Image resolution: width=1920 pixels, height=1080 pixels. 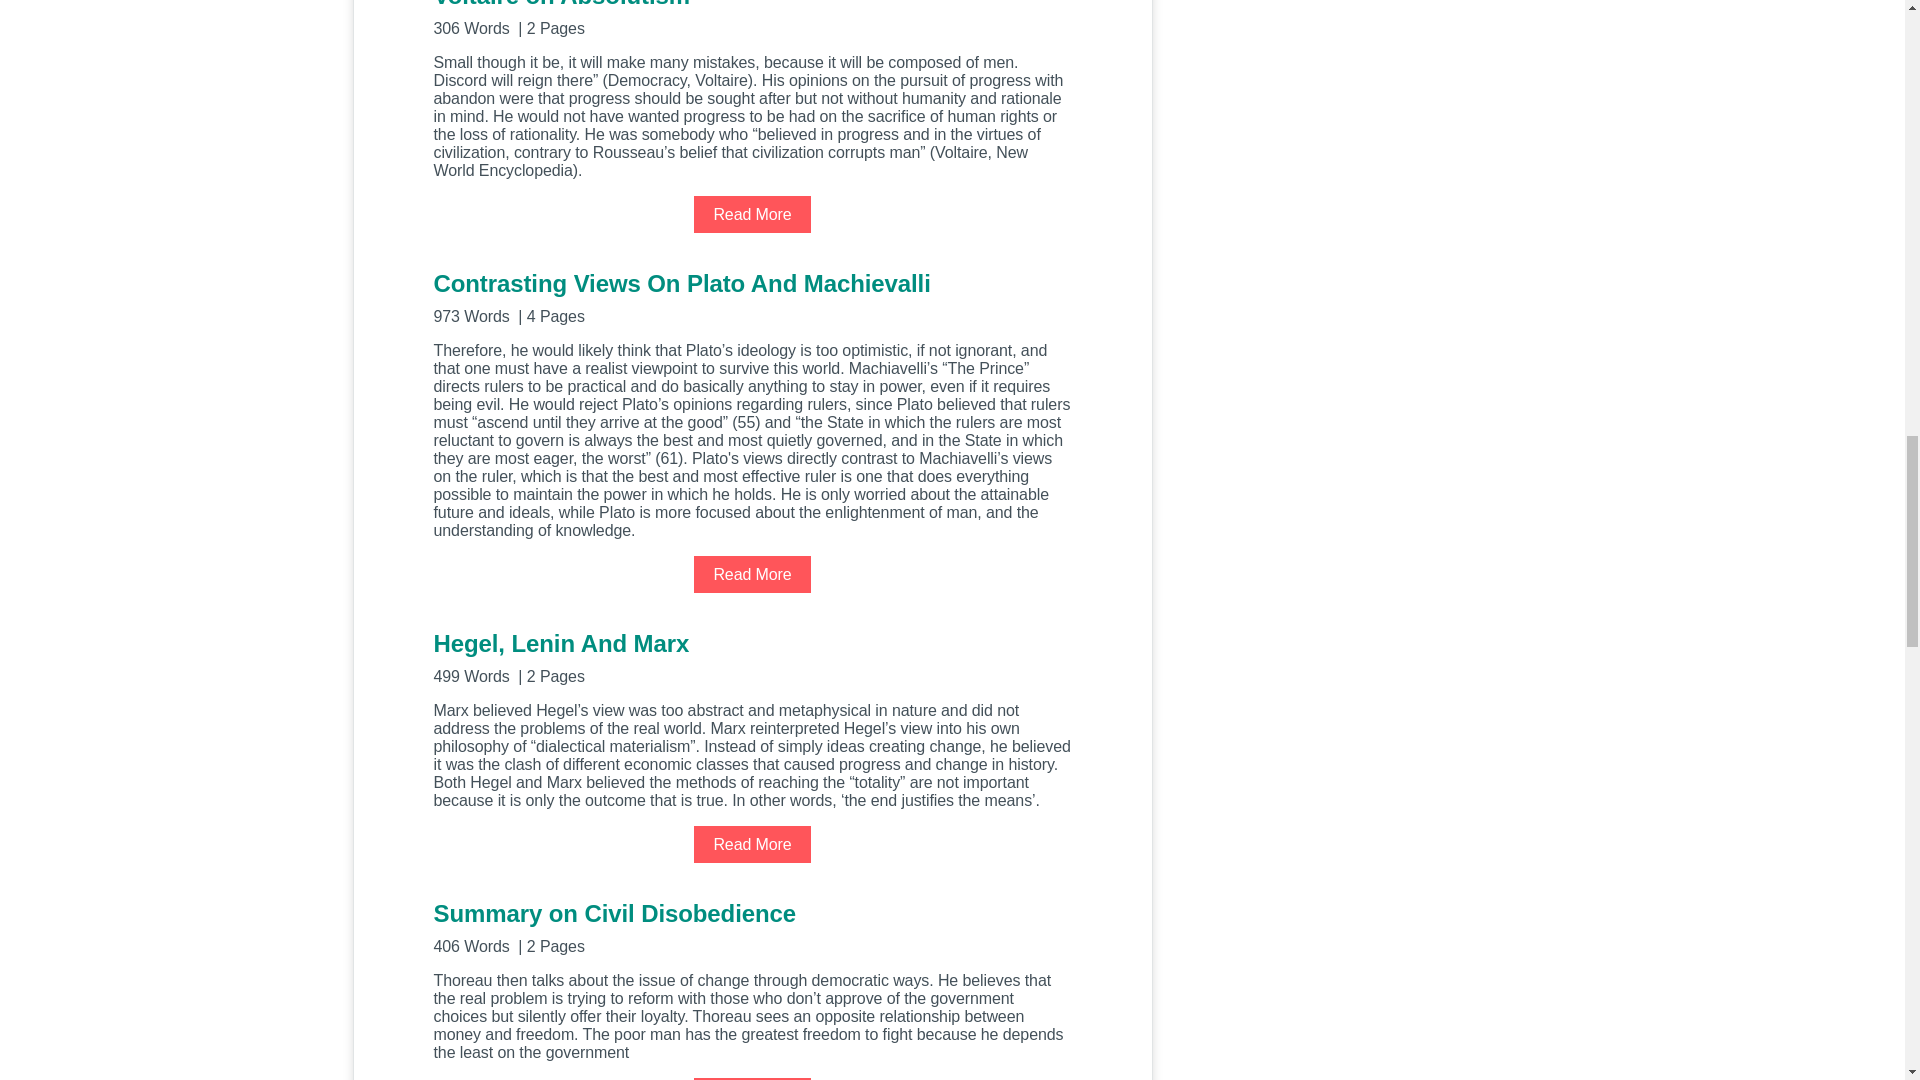 I want to click on Read More, so click(x=752, y=844).